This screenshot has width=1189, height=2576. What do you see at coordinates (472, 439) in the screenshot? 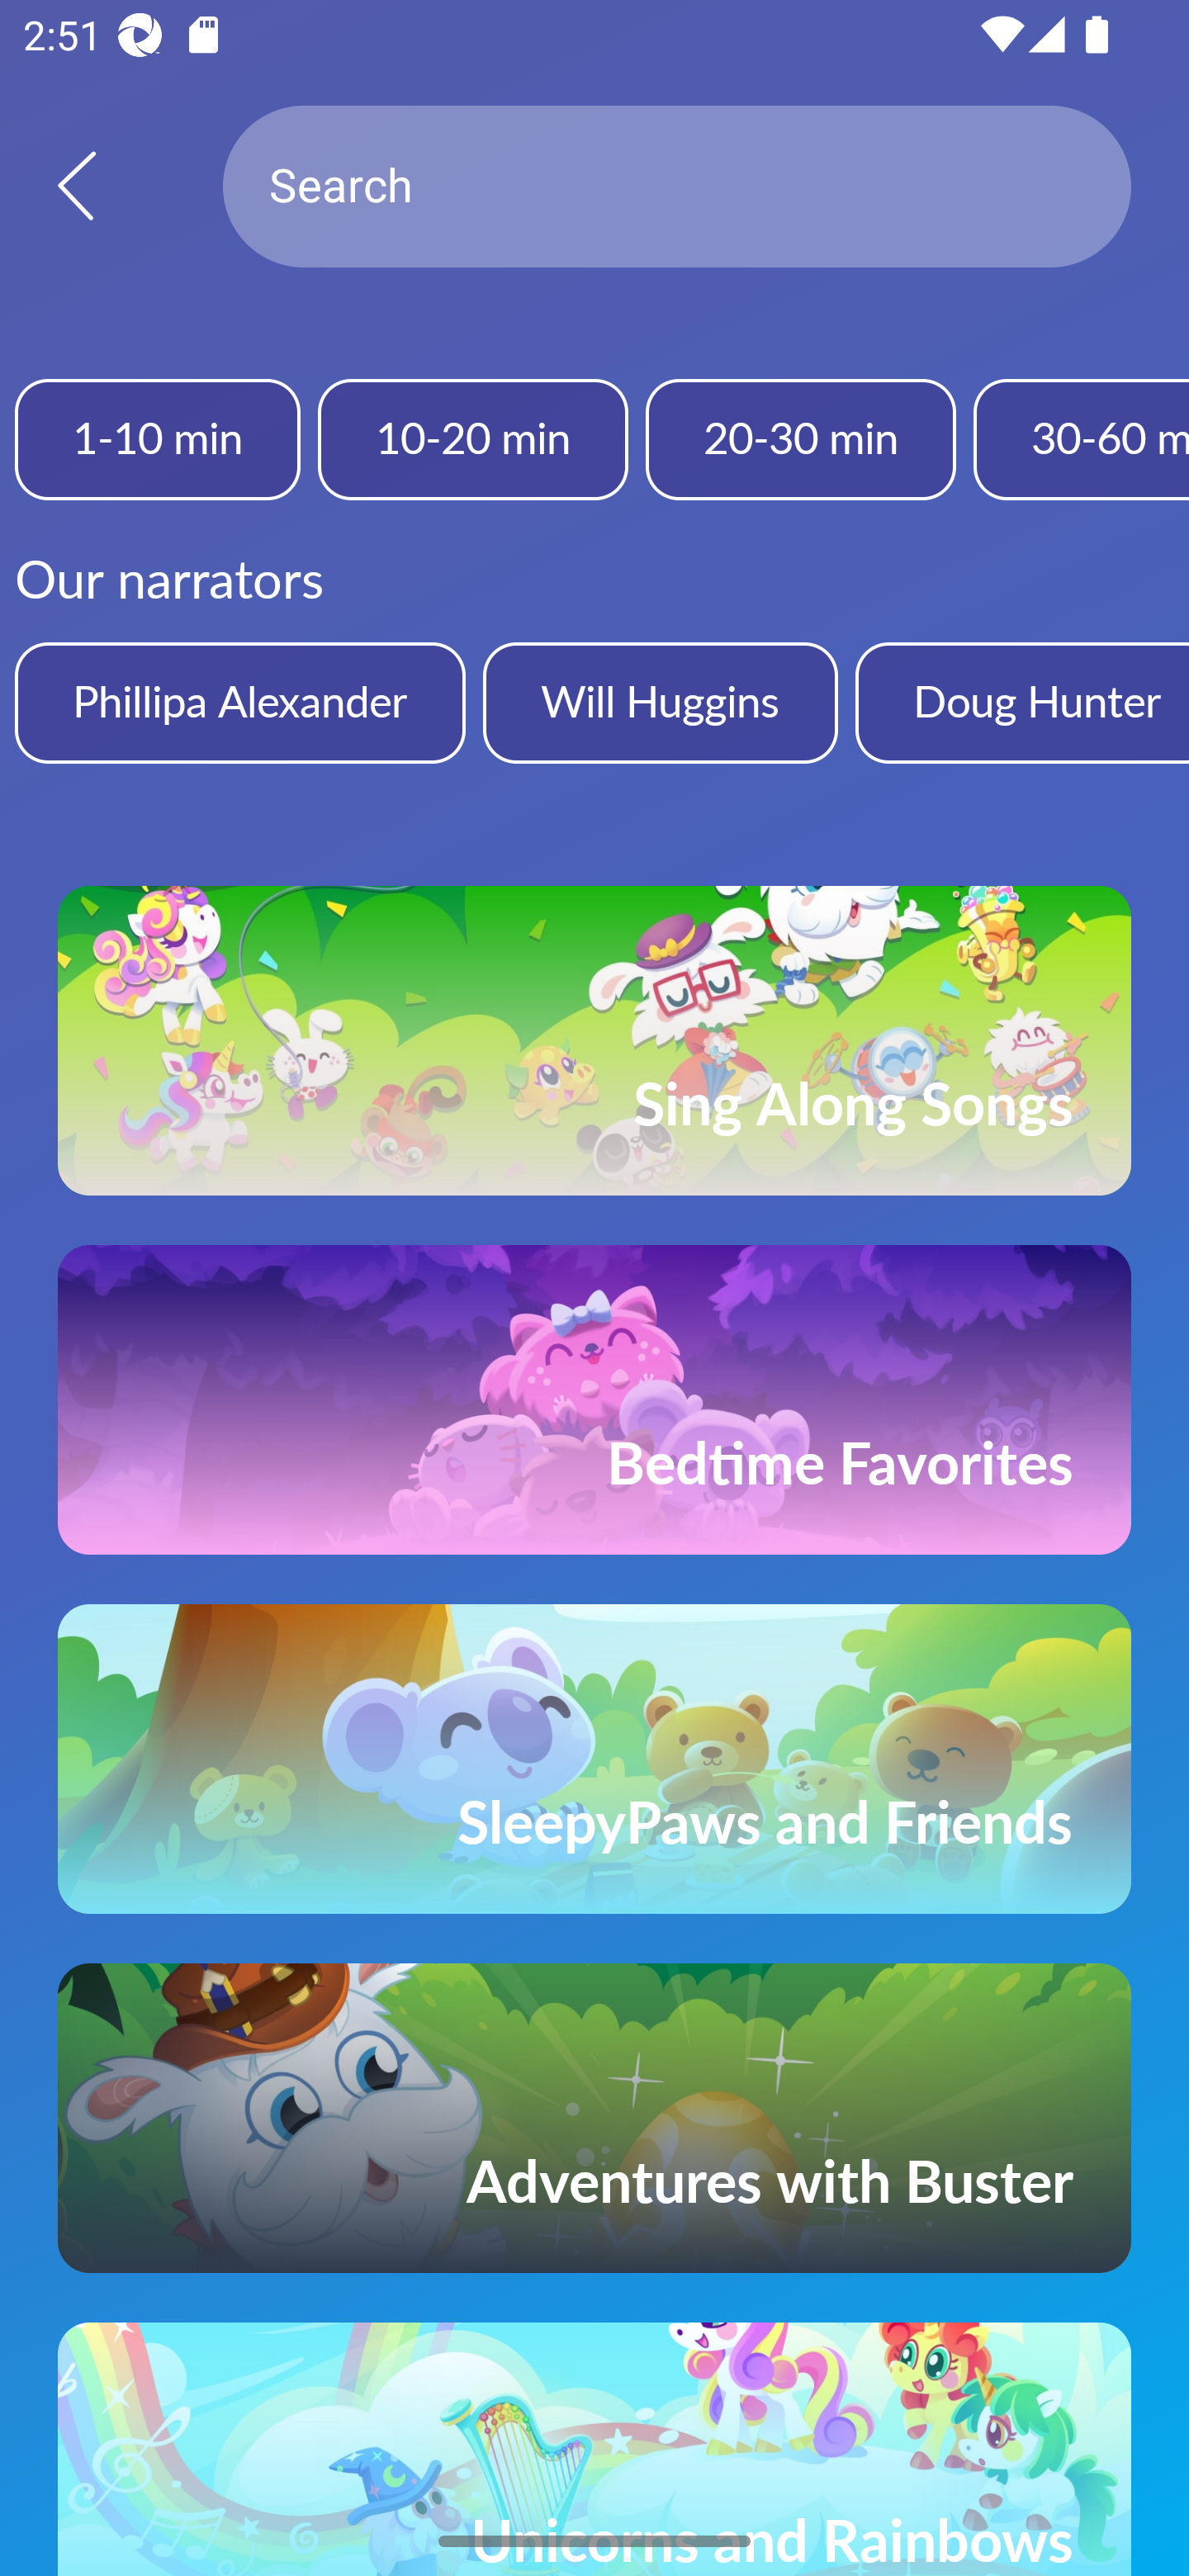
I see `10-20 min` at bounding box center [472, 439].